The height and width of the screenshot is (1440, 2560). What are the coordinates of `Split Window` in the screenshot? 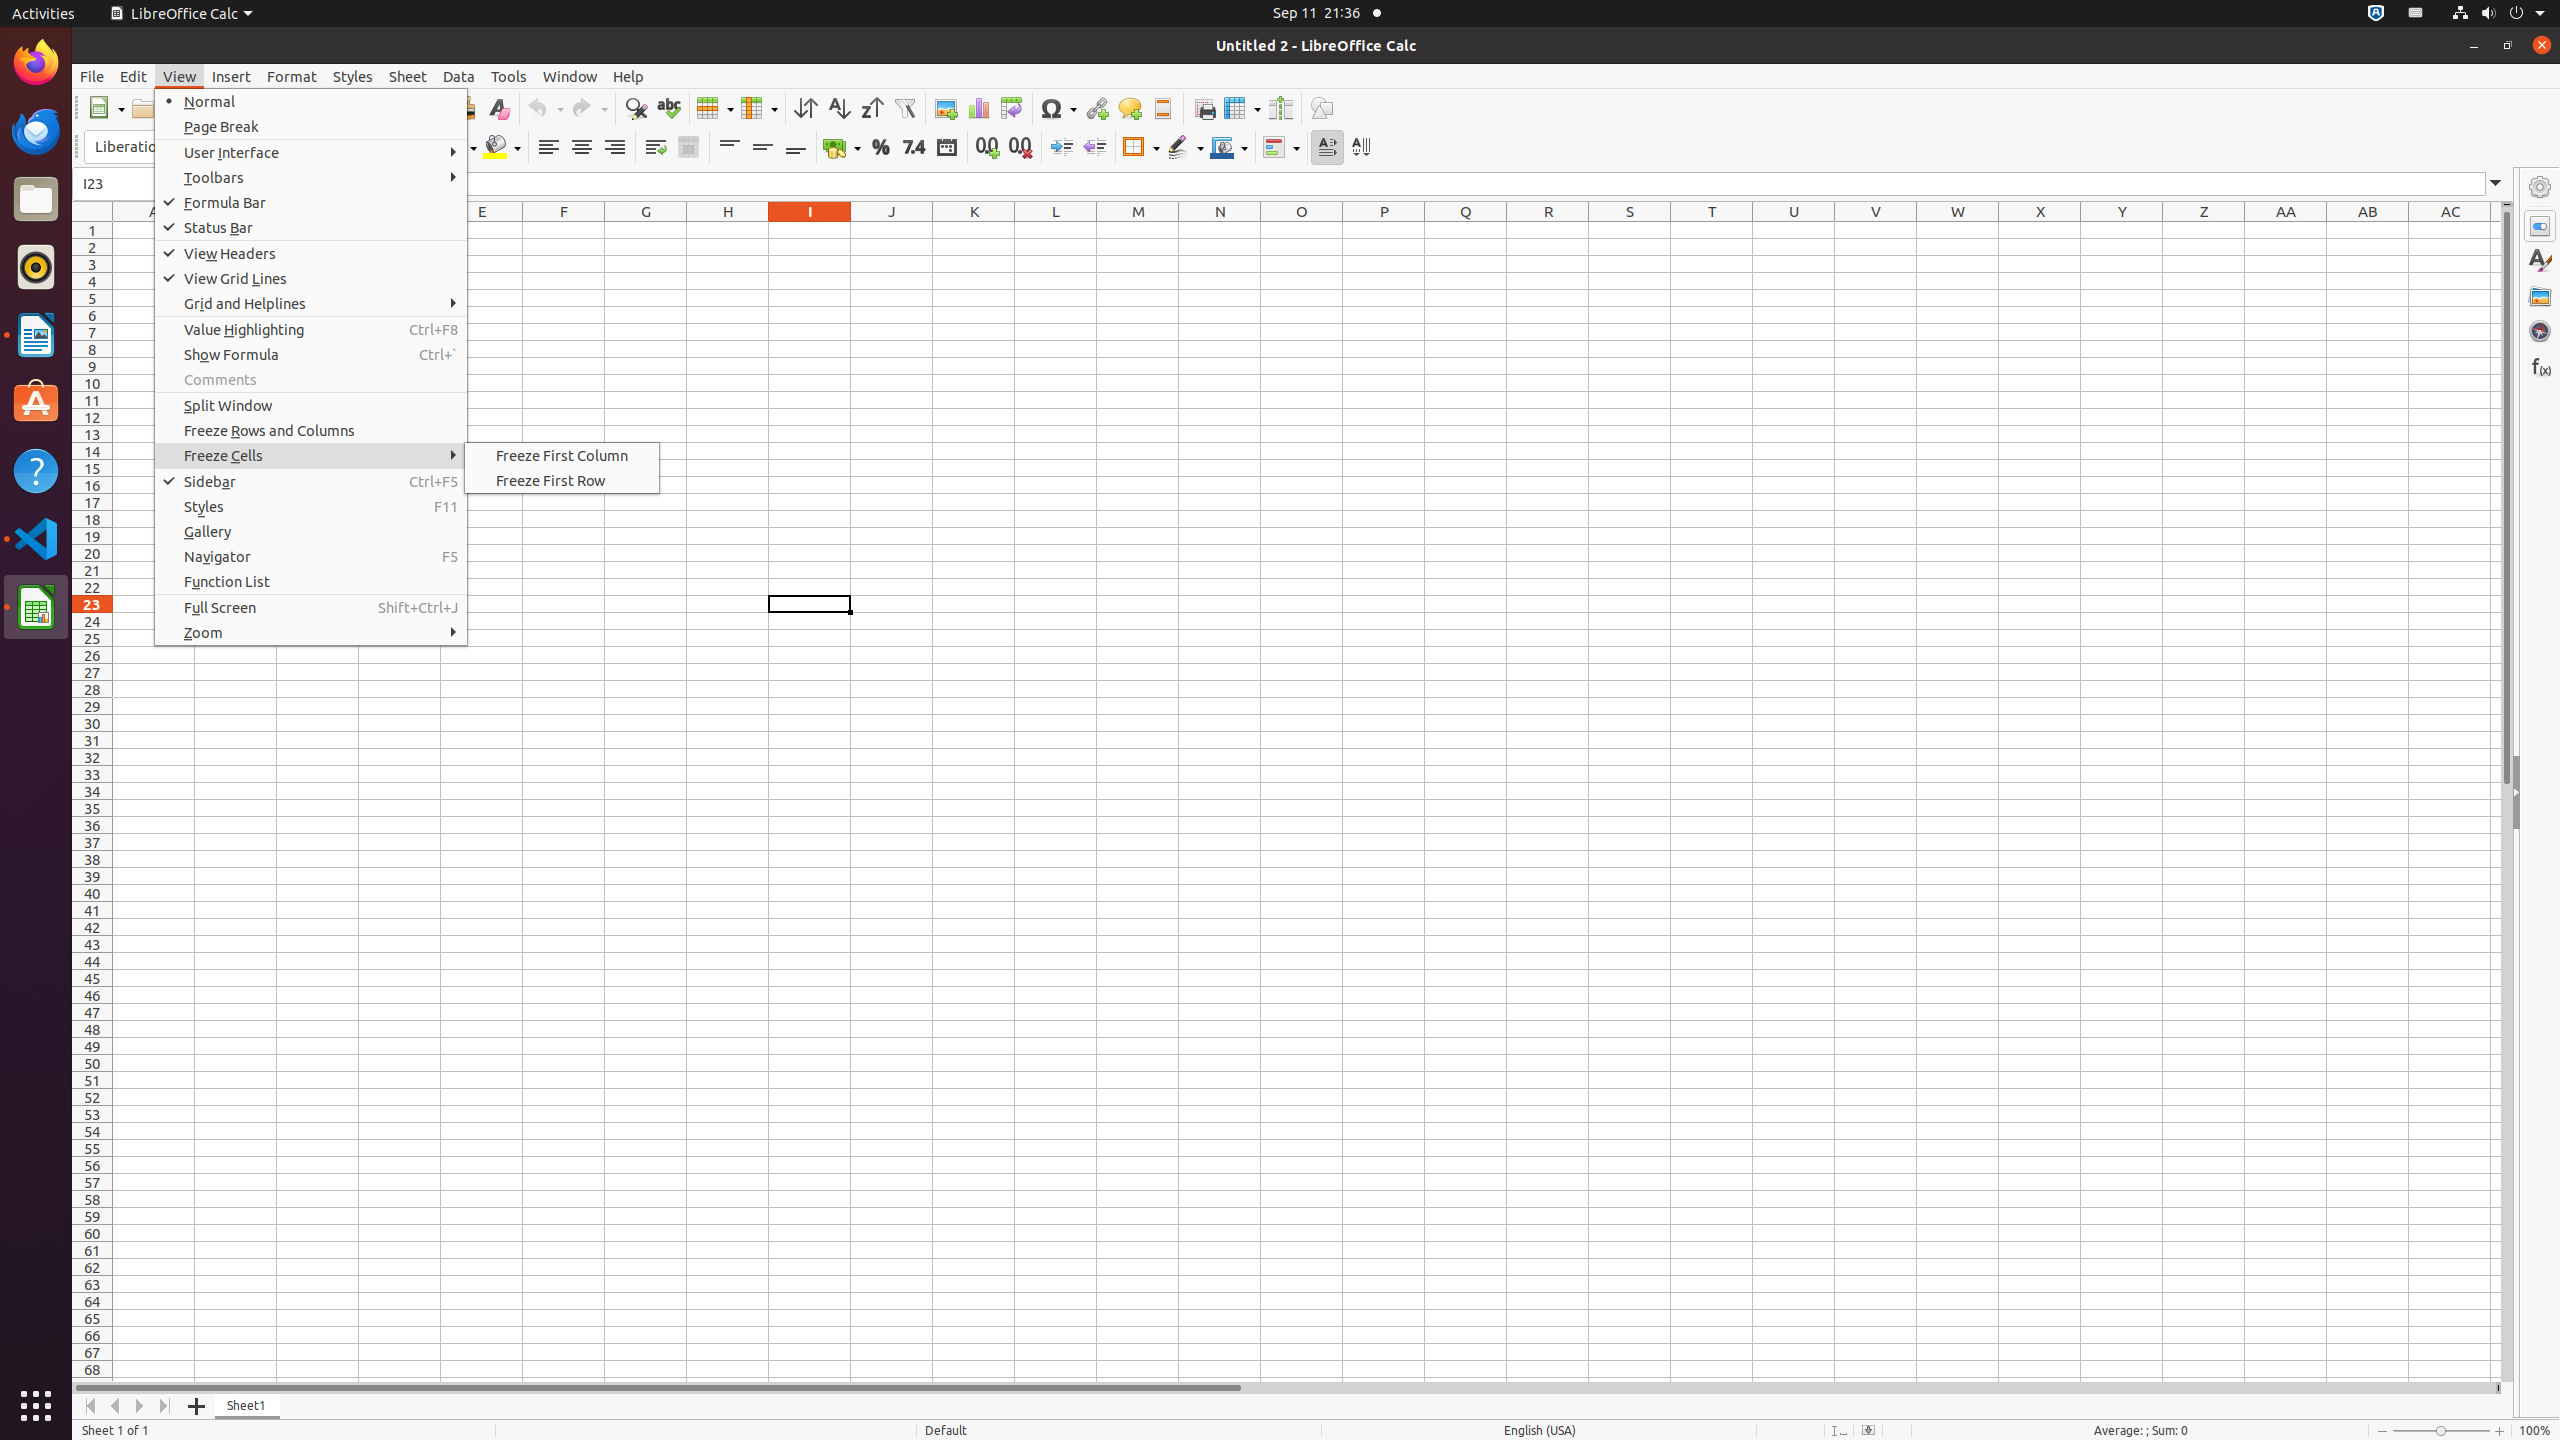 It's located at (311, 405).